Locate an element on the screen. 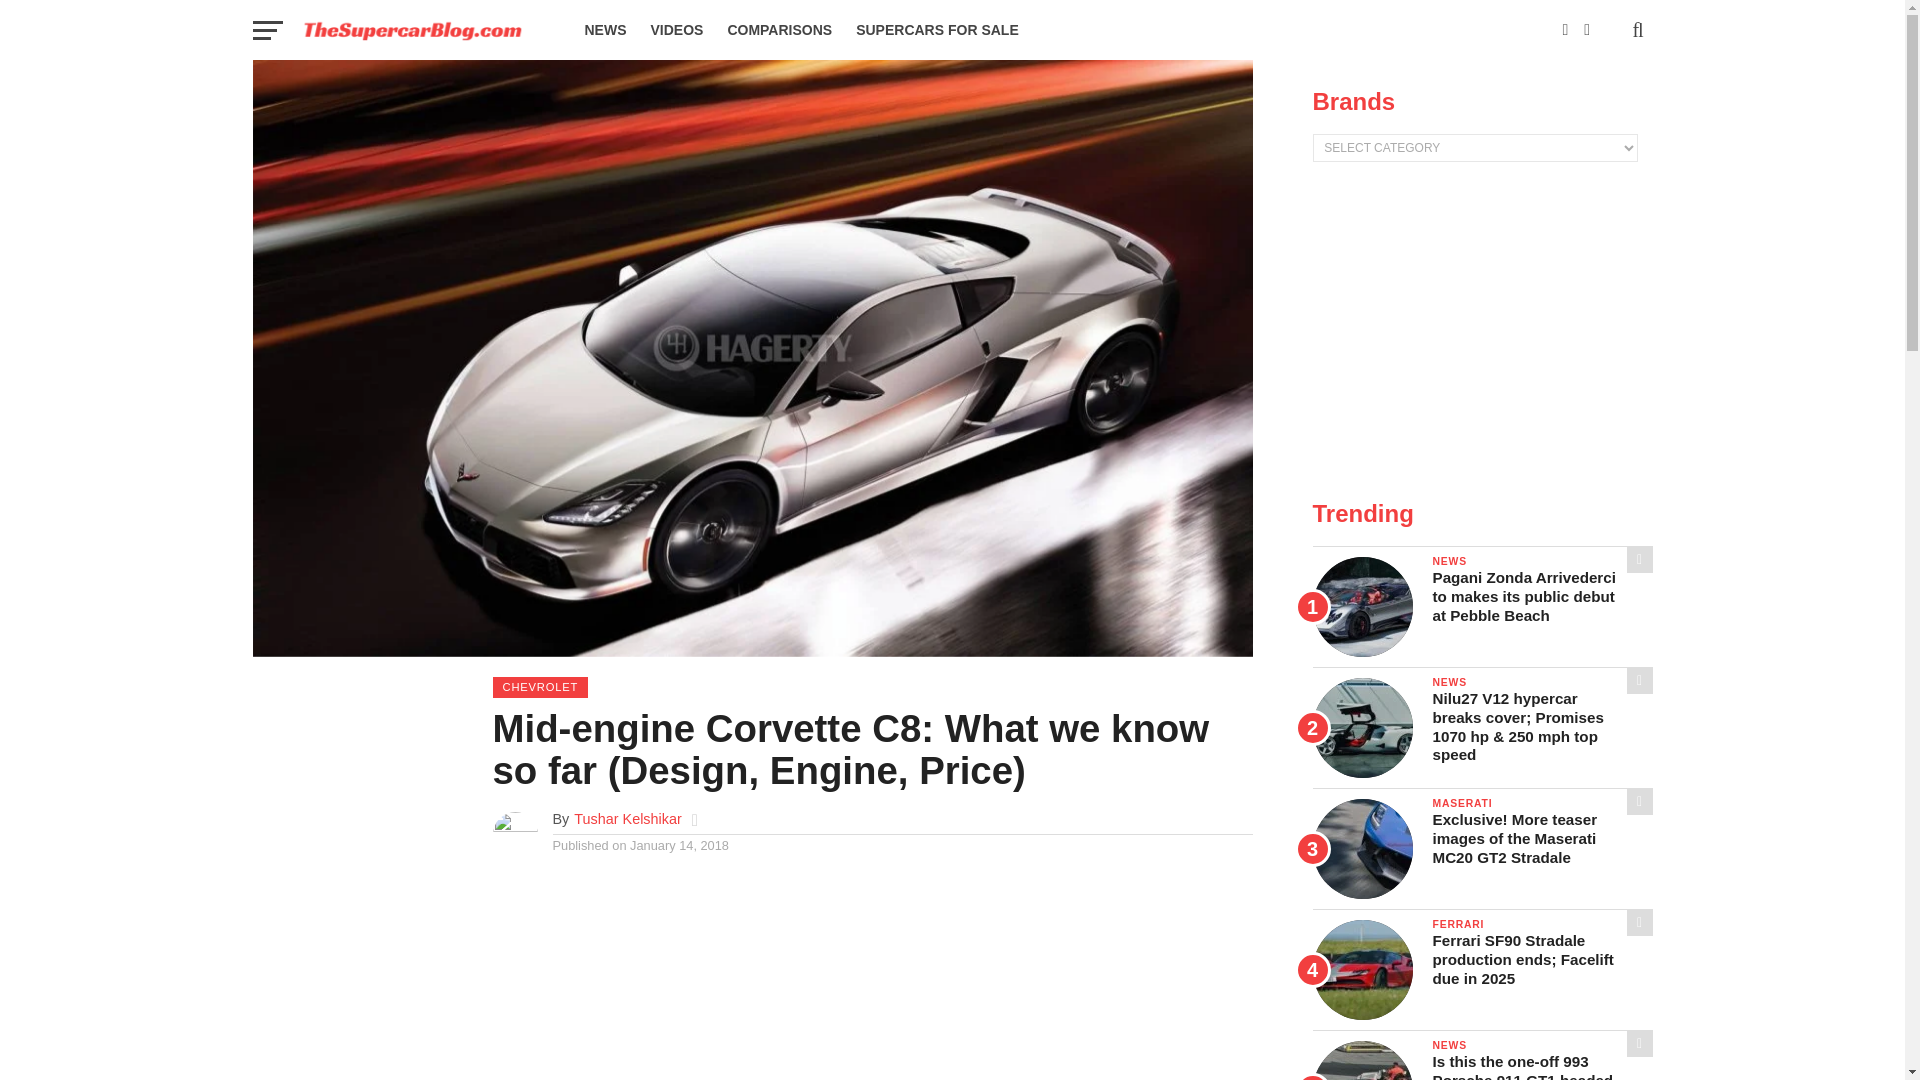 The image size is (1920, 1080). SUPERCARS FOR SALE is located at coordinates (938, 30).